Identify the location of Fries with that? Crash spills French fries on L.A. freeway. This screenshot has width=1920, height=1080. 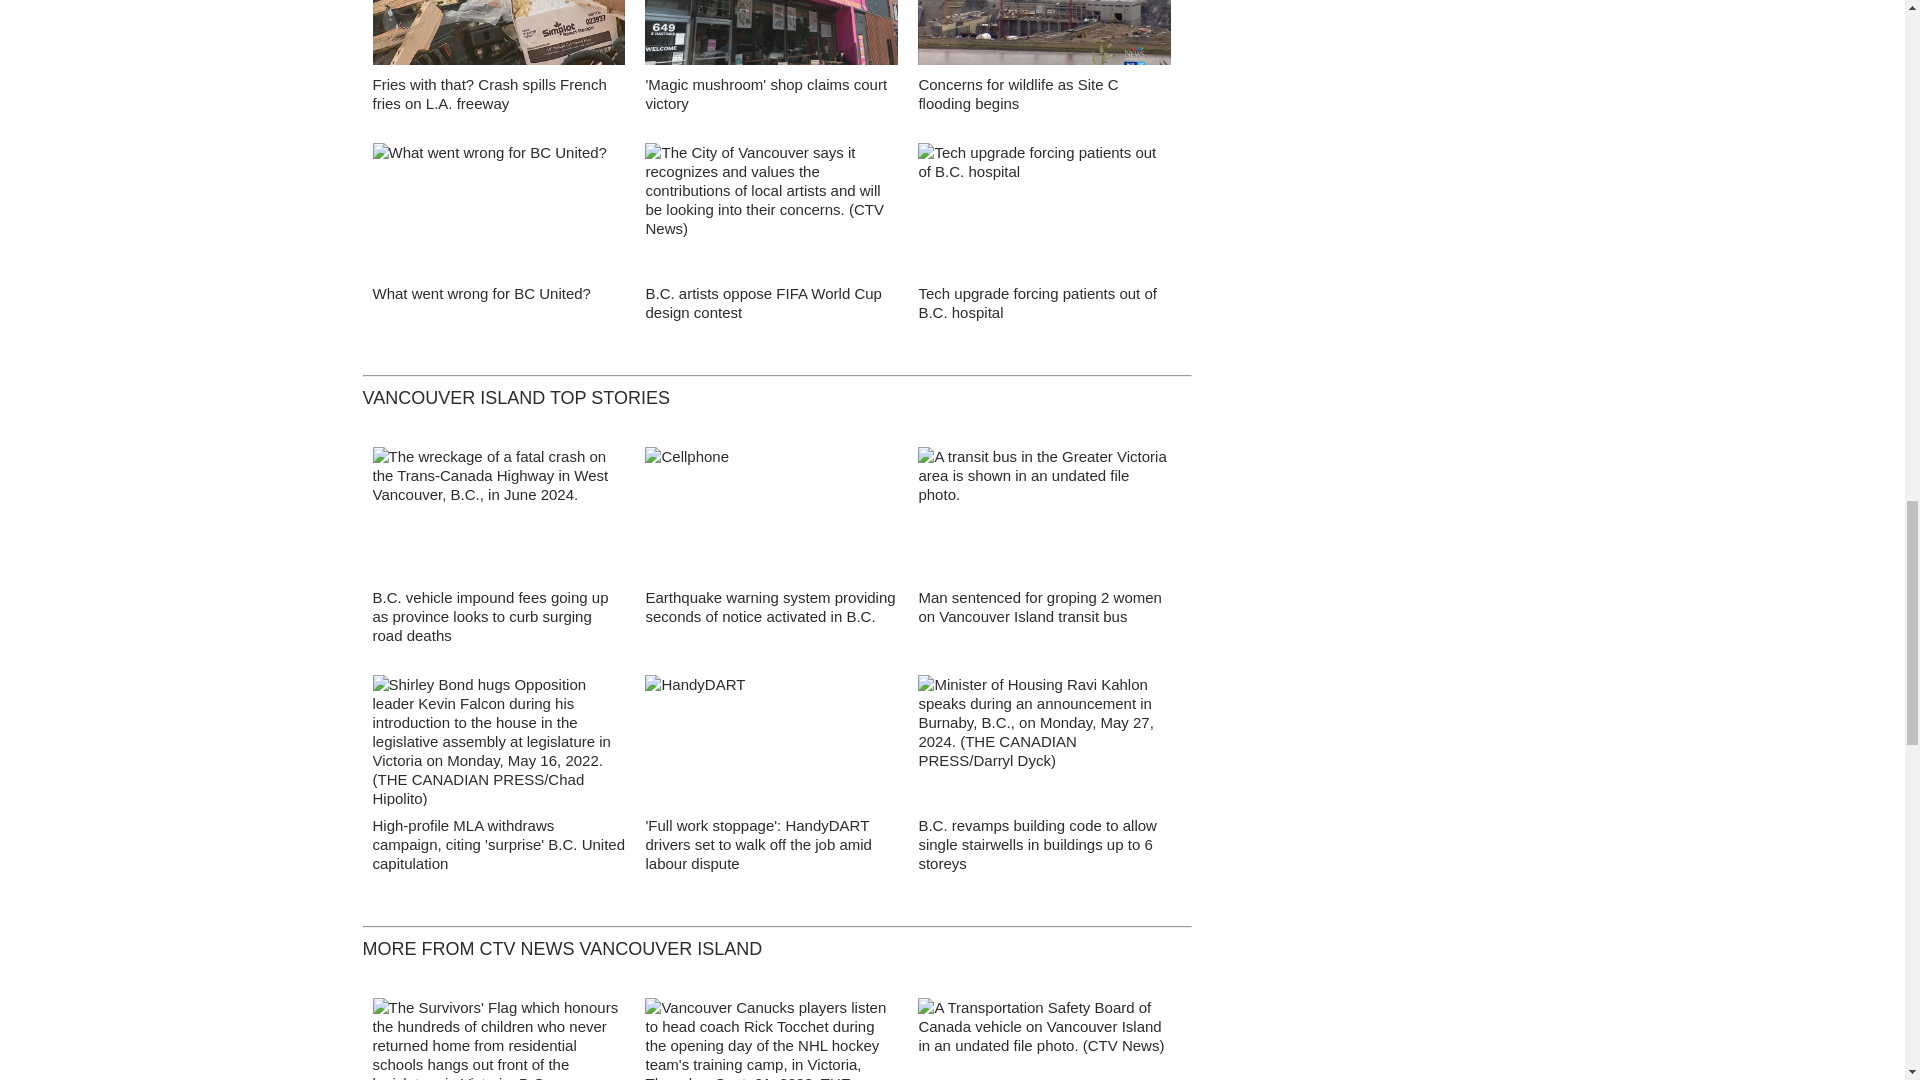
(489, 94).